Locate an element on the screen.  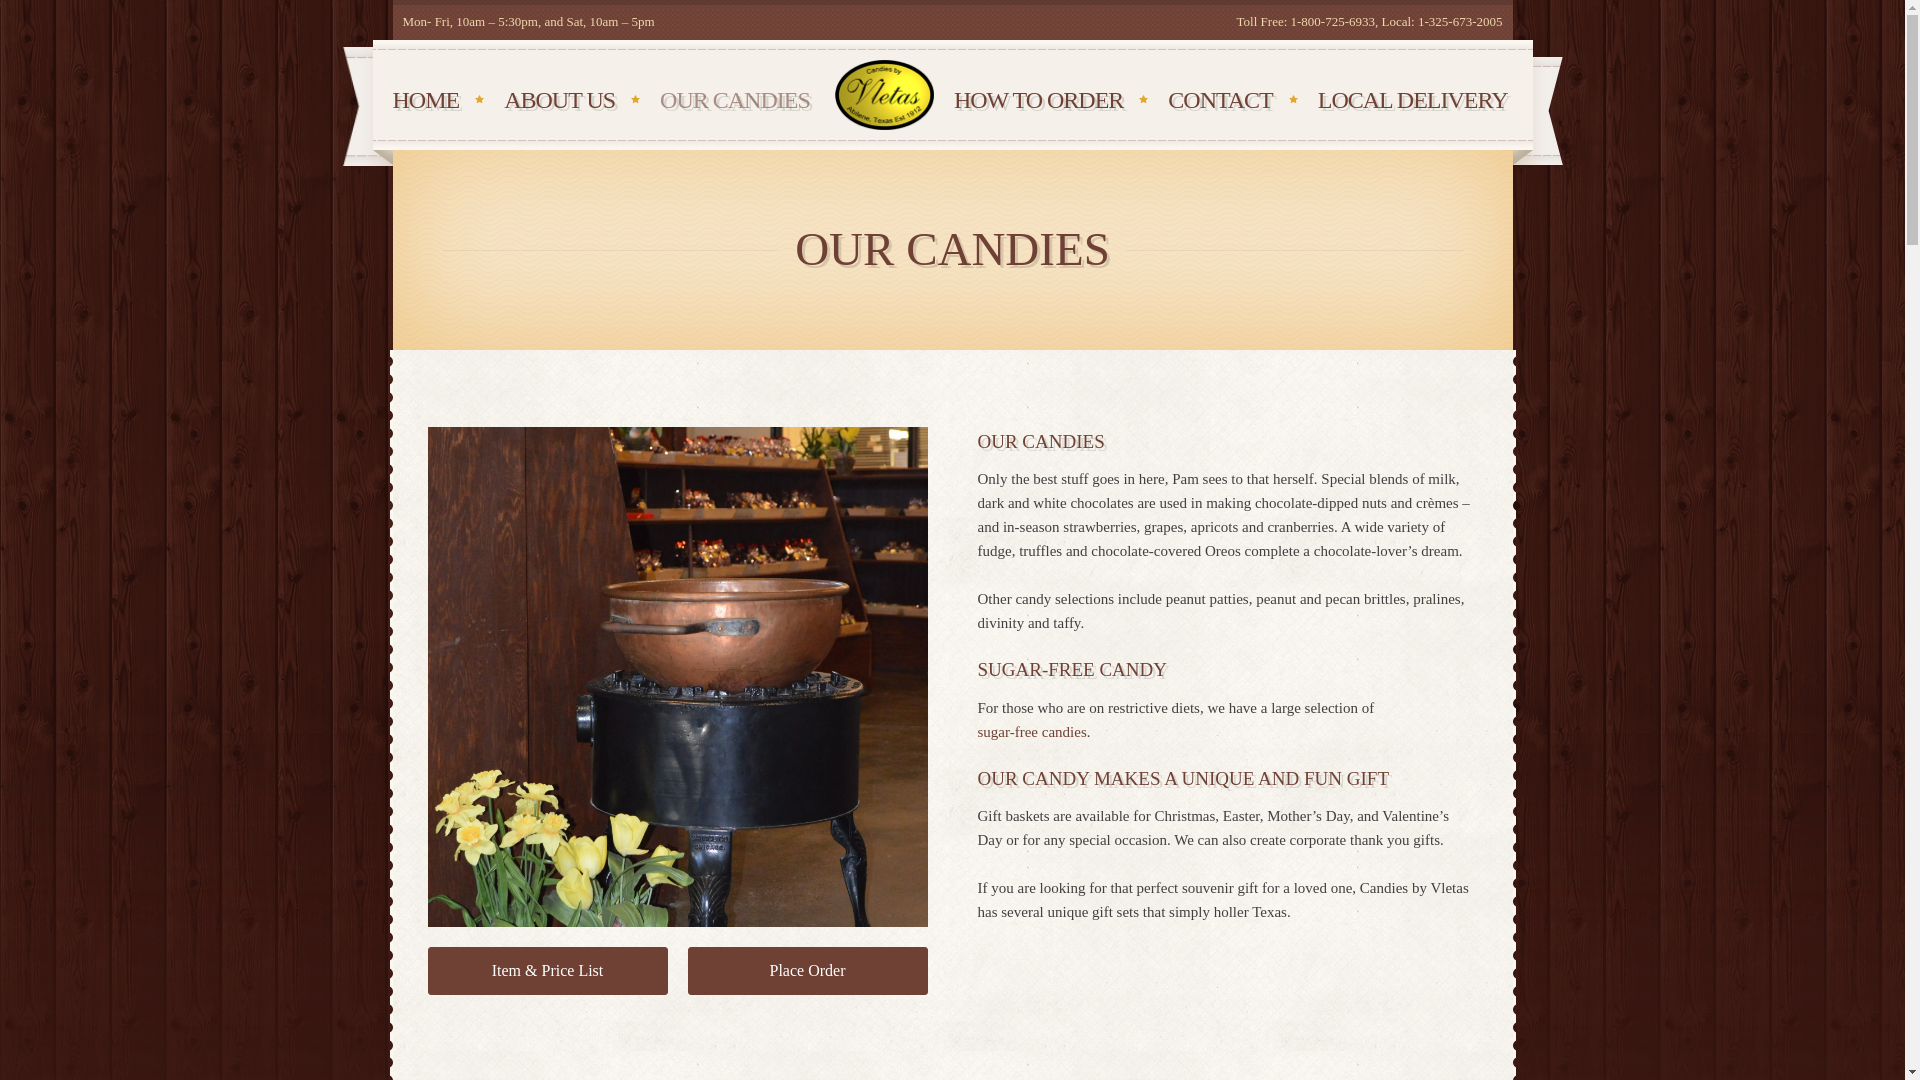
1-325-673-2005 is located at coordinates (1460, 22).